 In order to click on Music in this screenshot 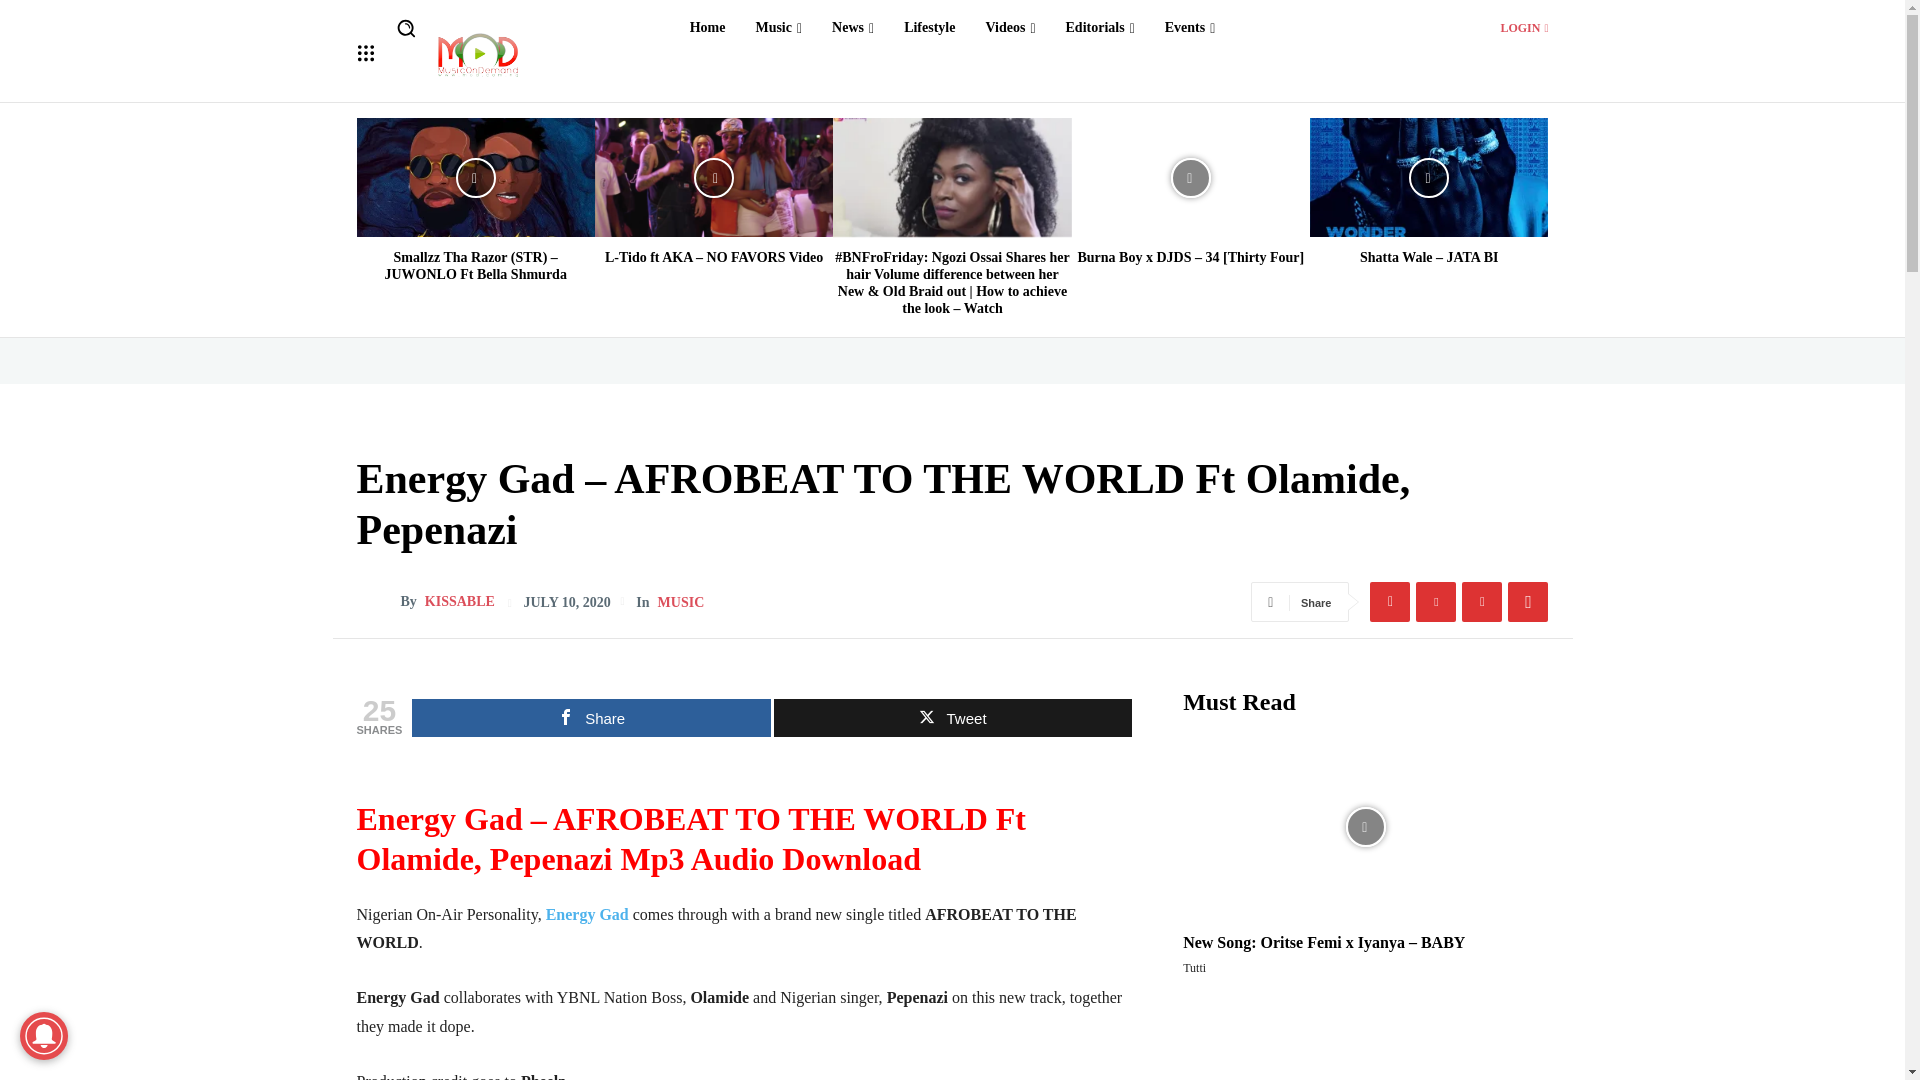, I will do `click(778, 28)`.